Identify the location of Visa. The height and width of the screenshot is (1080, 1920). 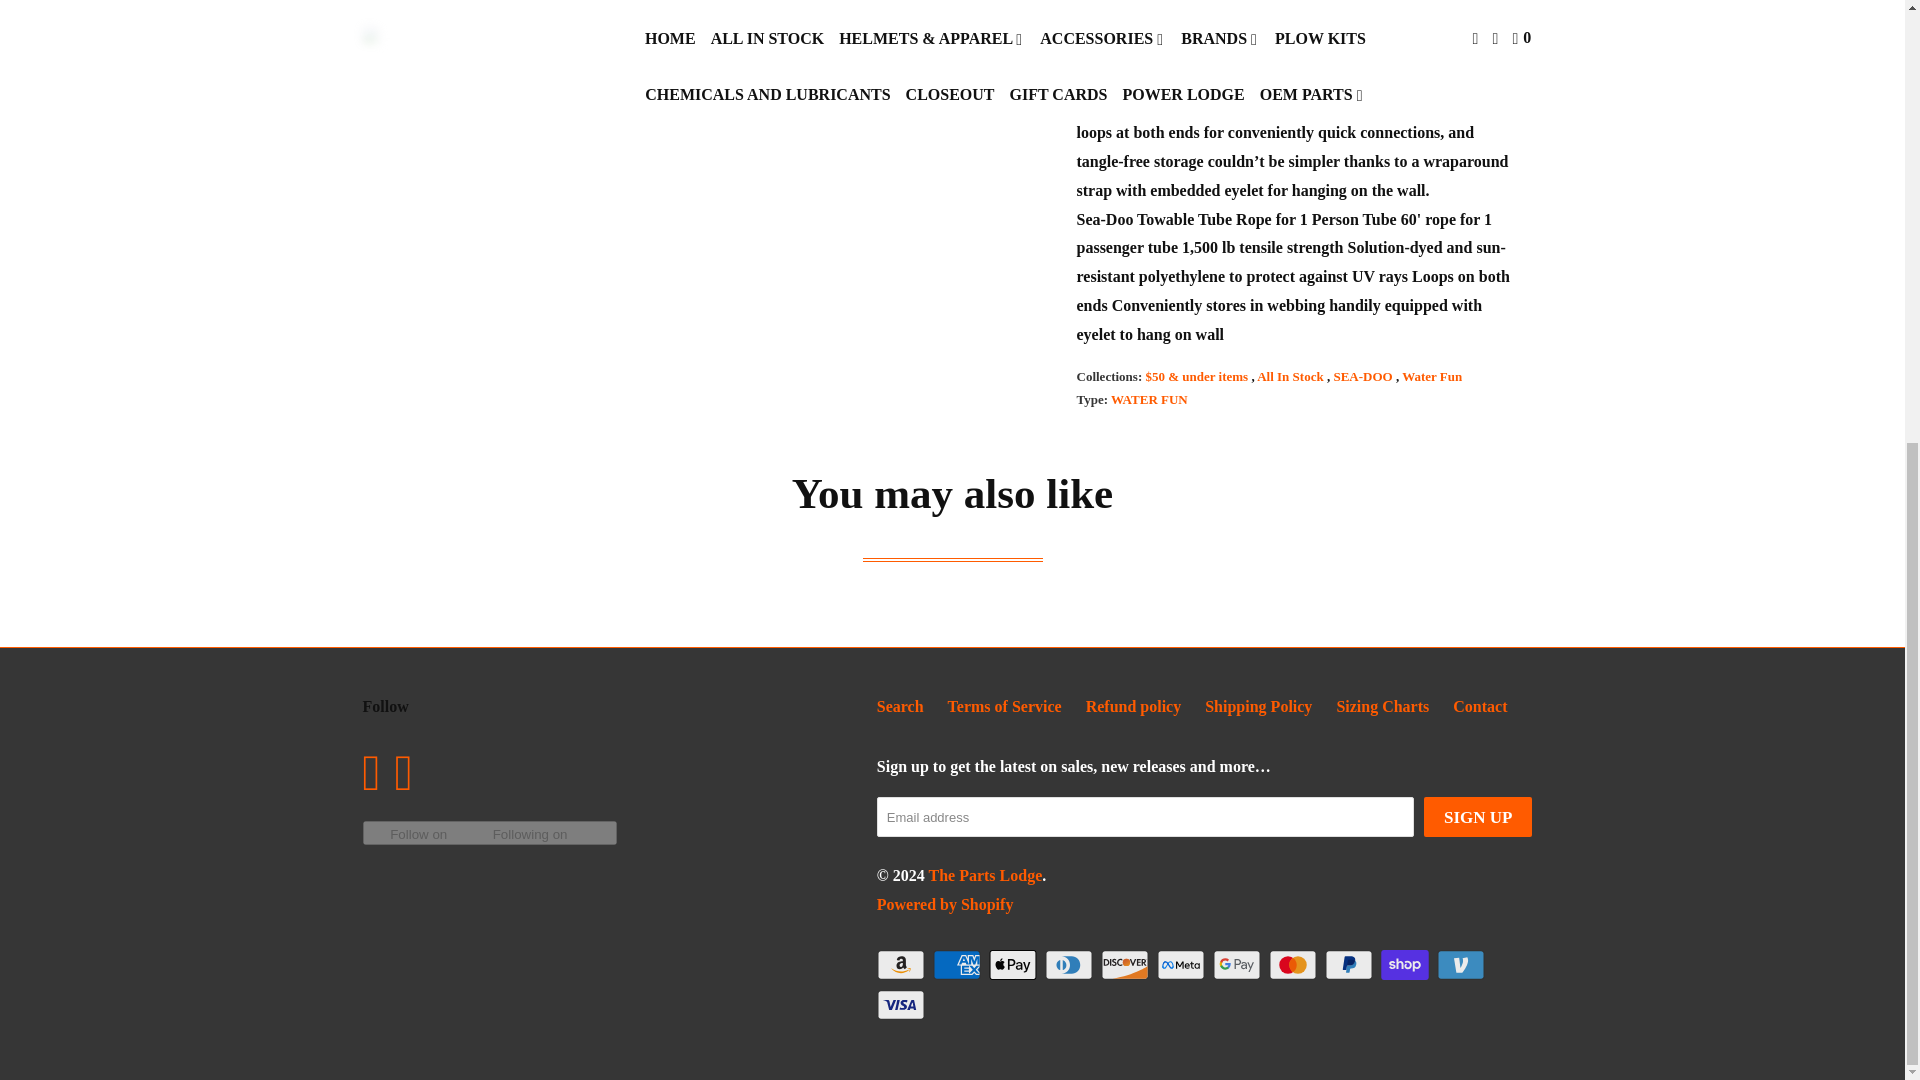
(903, 1004).